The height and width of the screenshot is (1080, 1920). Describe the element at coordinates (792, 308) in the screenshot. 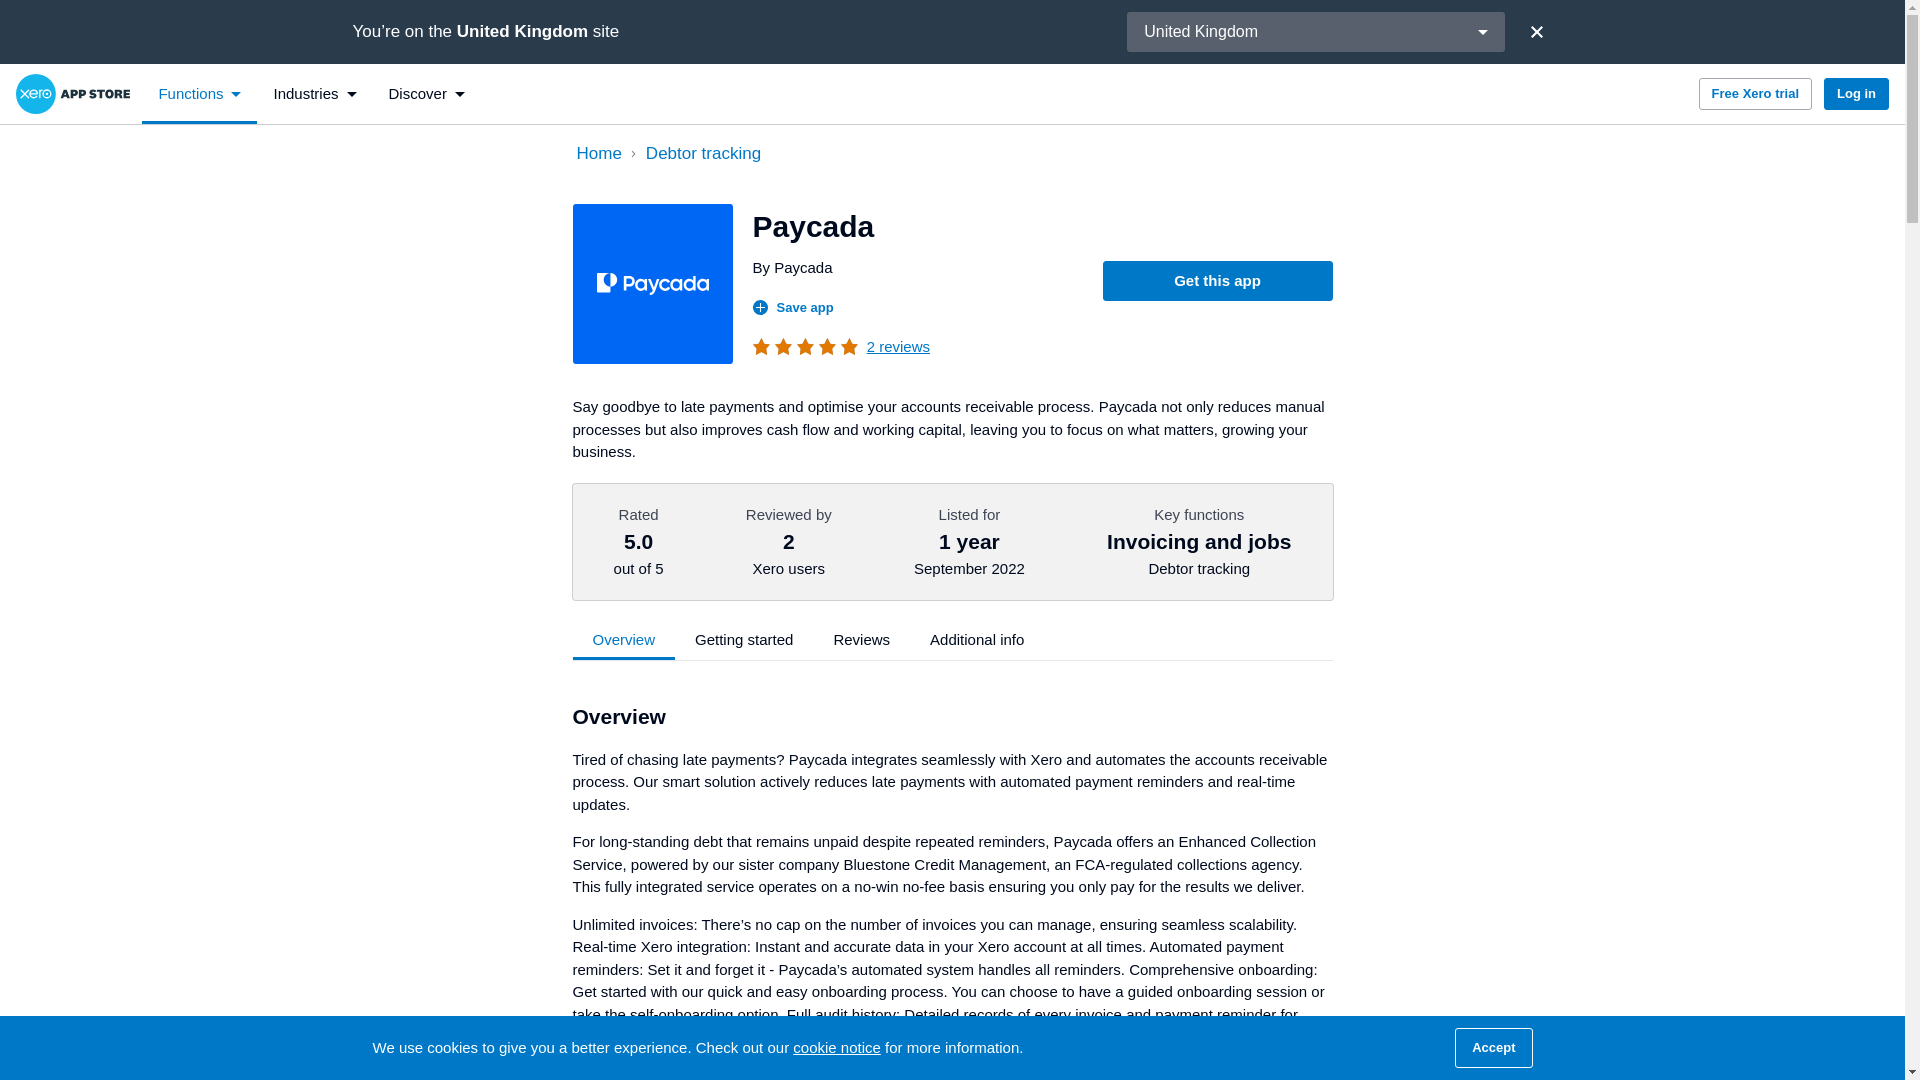

I see `Save app` at that location.